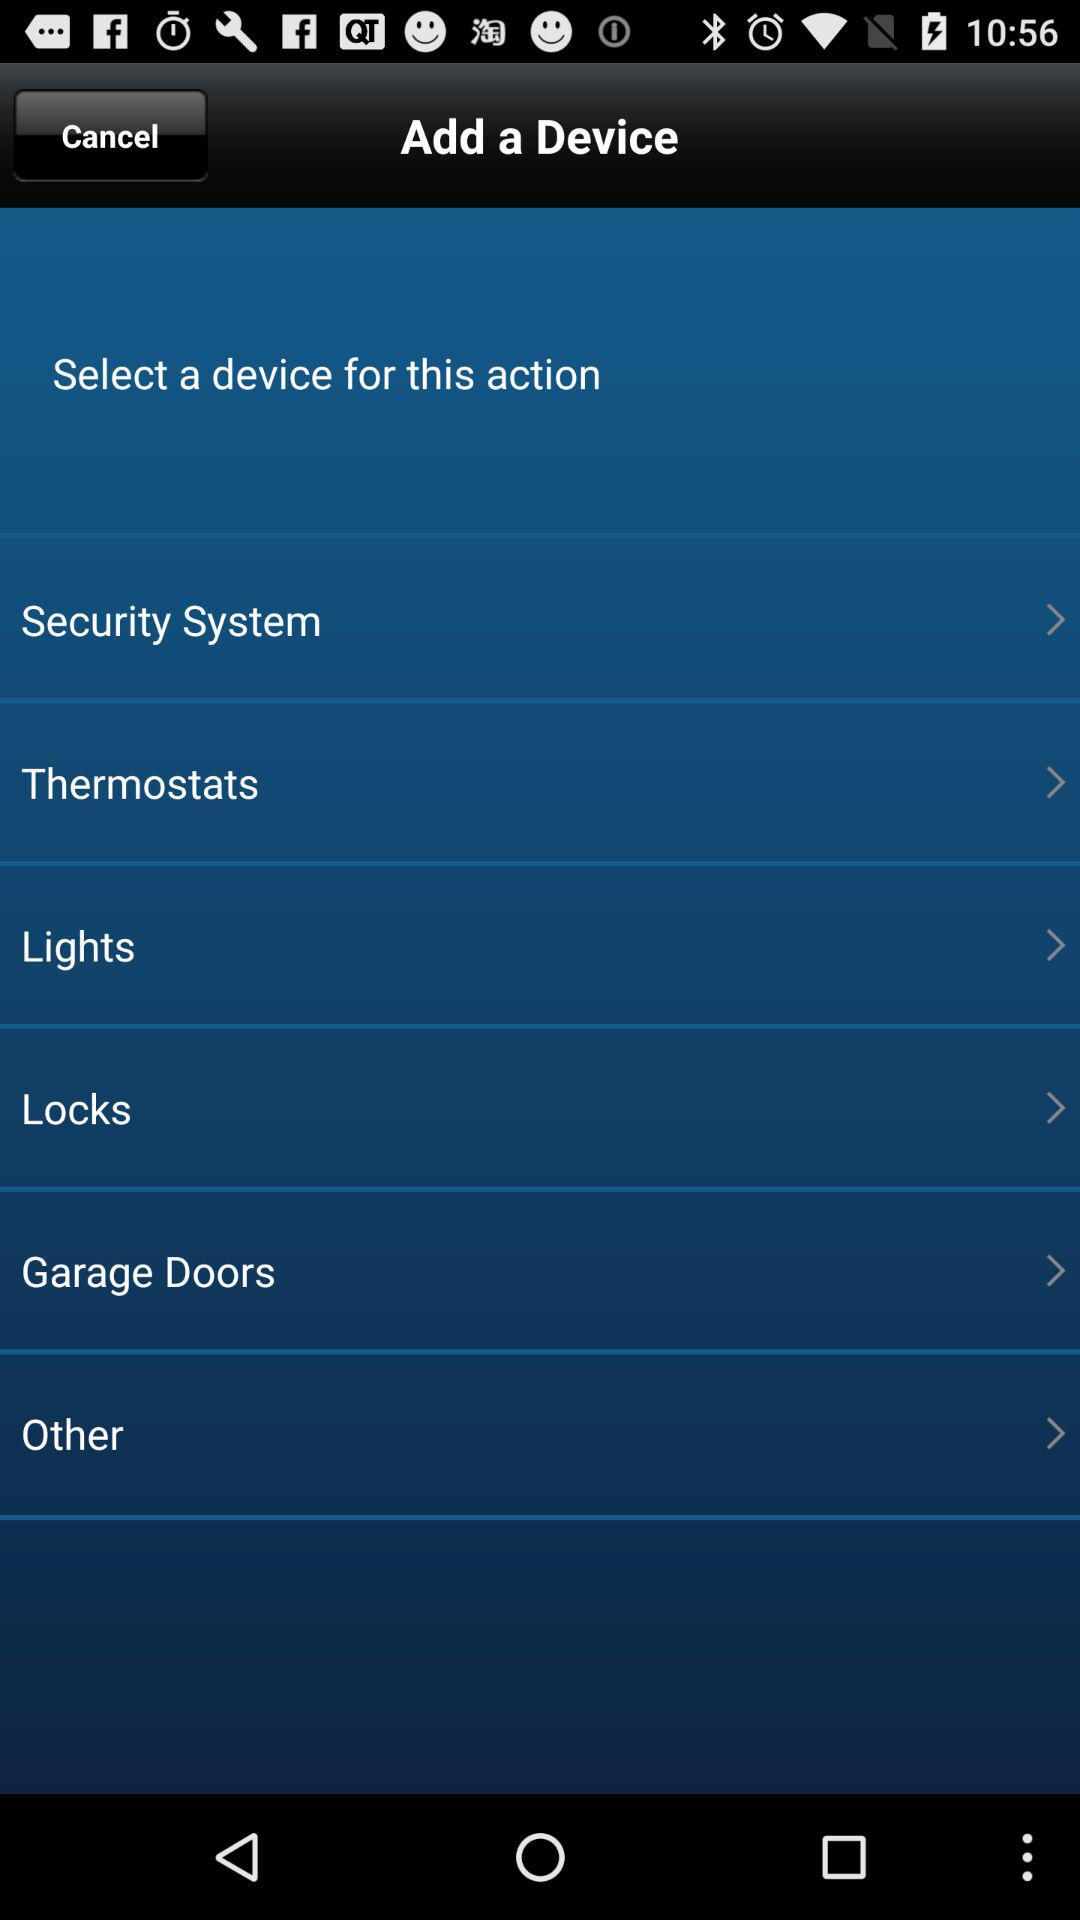 Image resolution: width=1080 pixels, height=1920 pixels. Describe the element at coordinates (110, 135) in the screenshot. I see `open the cancel` at that location.